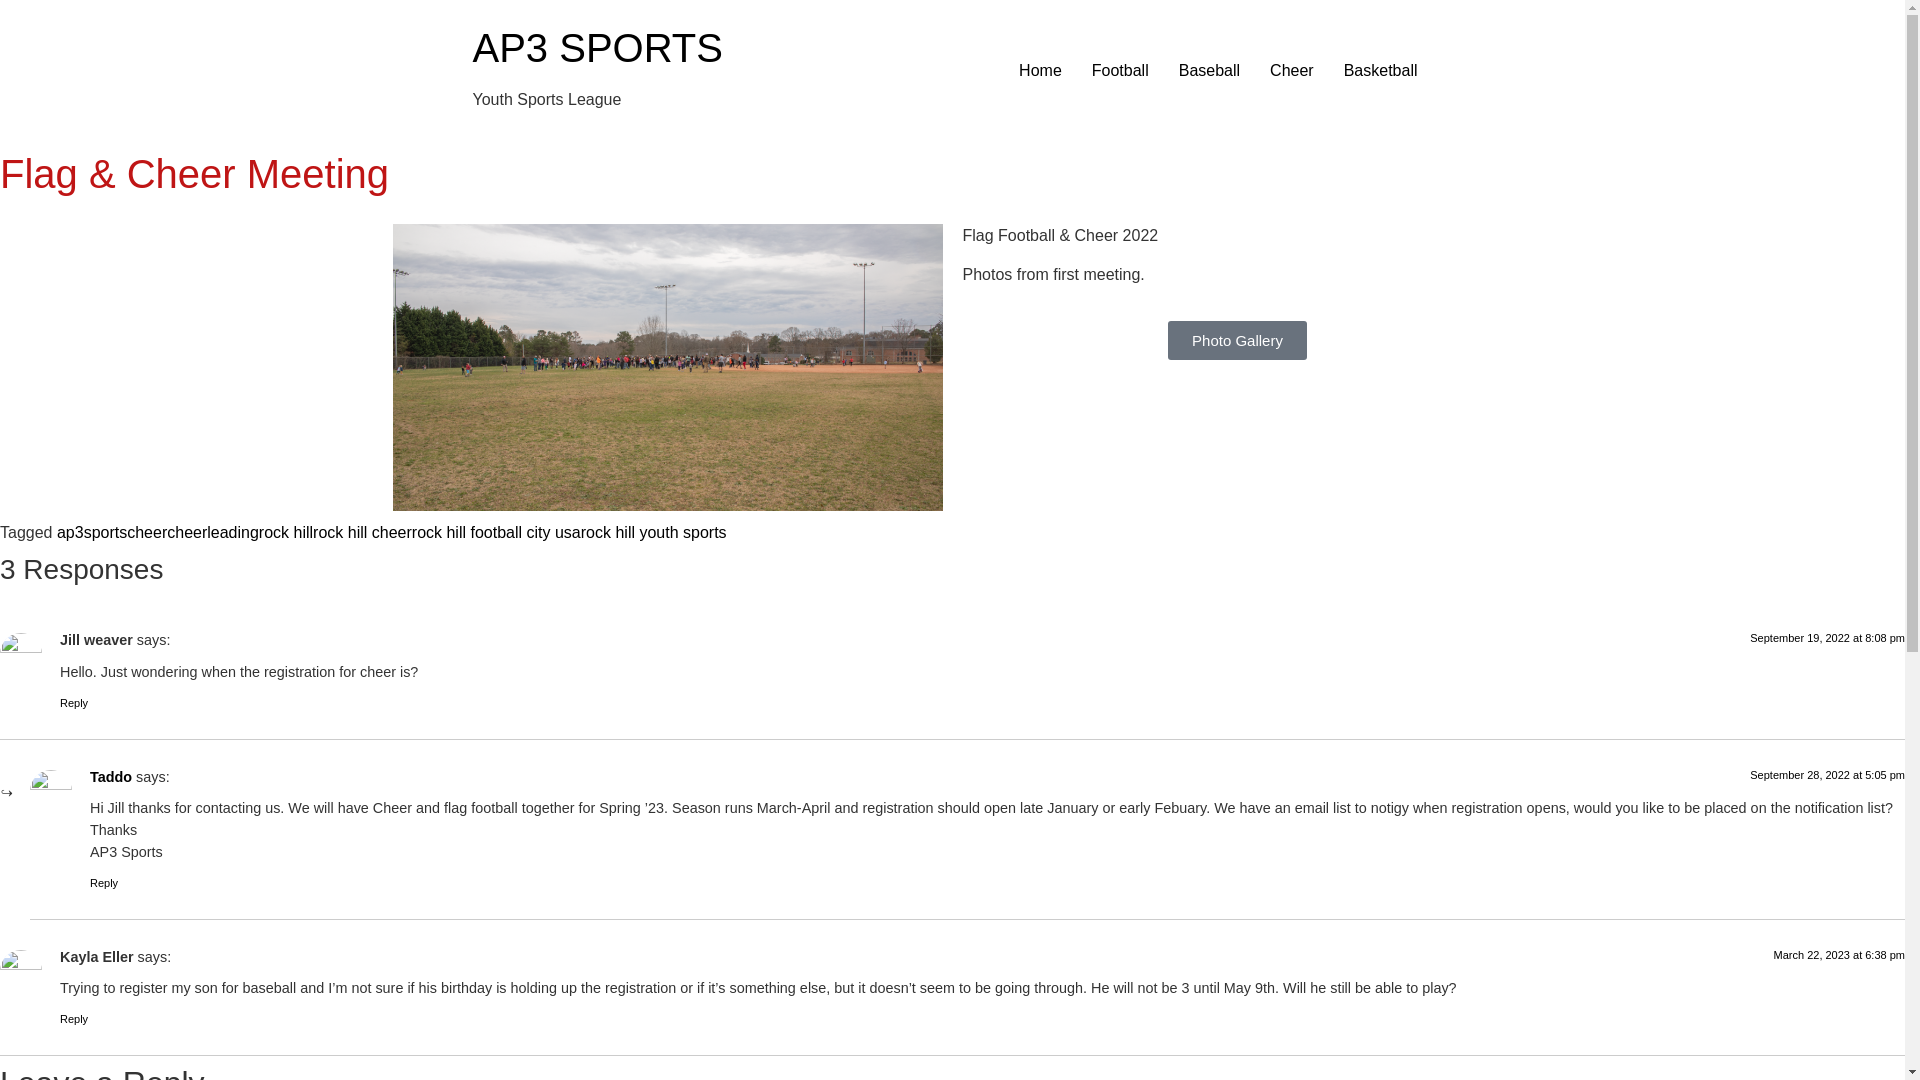 The image size is (1920, 1080). What do you see at coordinates (1209, 70) in the screenshot?
I see `Baseball` at bounding box center [1209, 70].